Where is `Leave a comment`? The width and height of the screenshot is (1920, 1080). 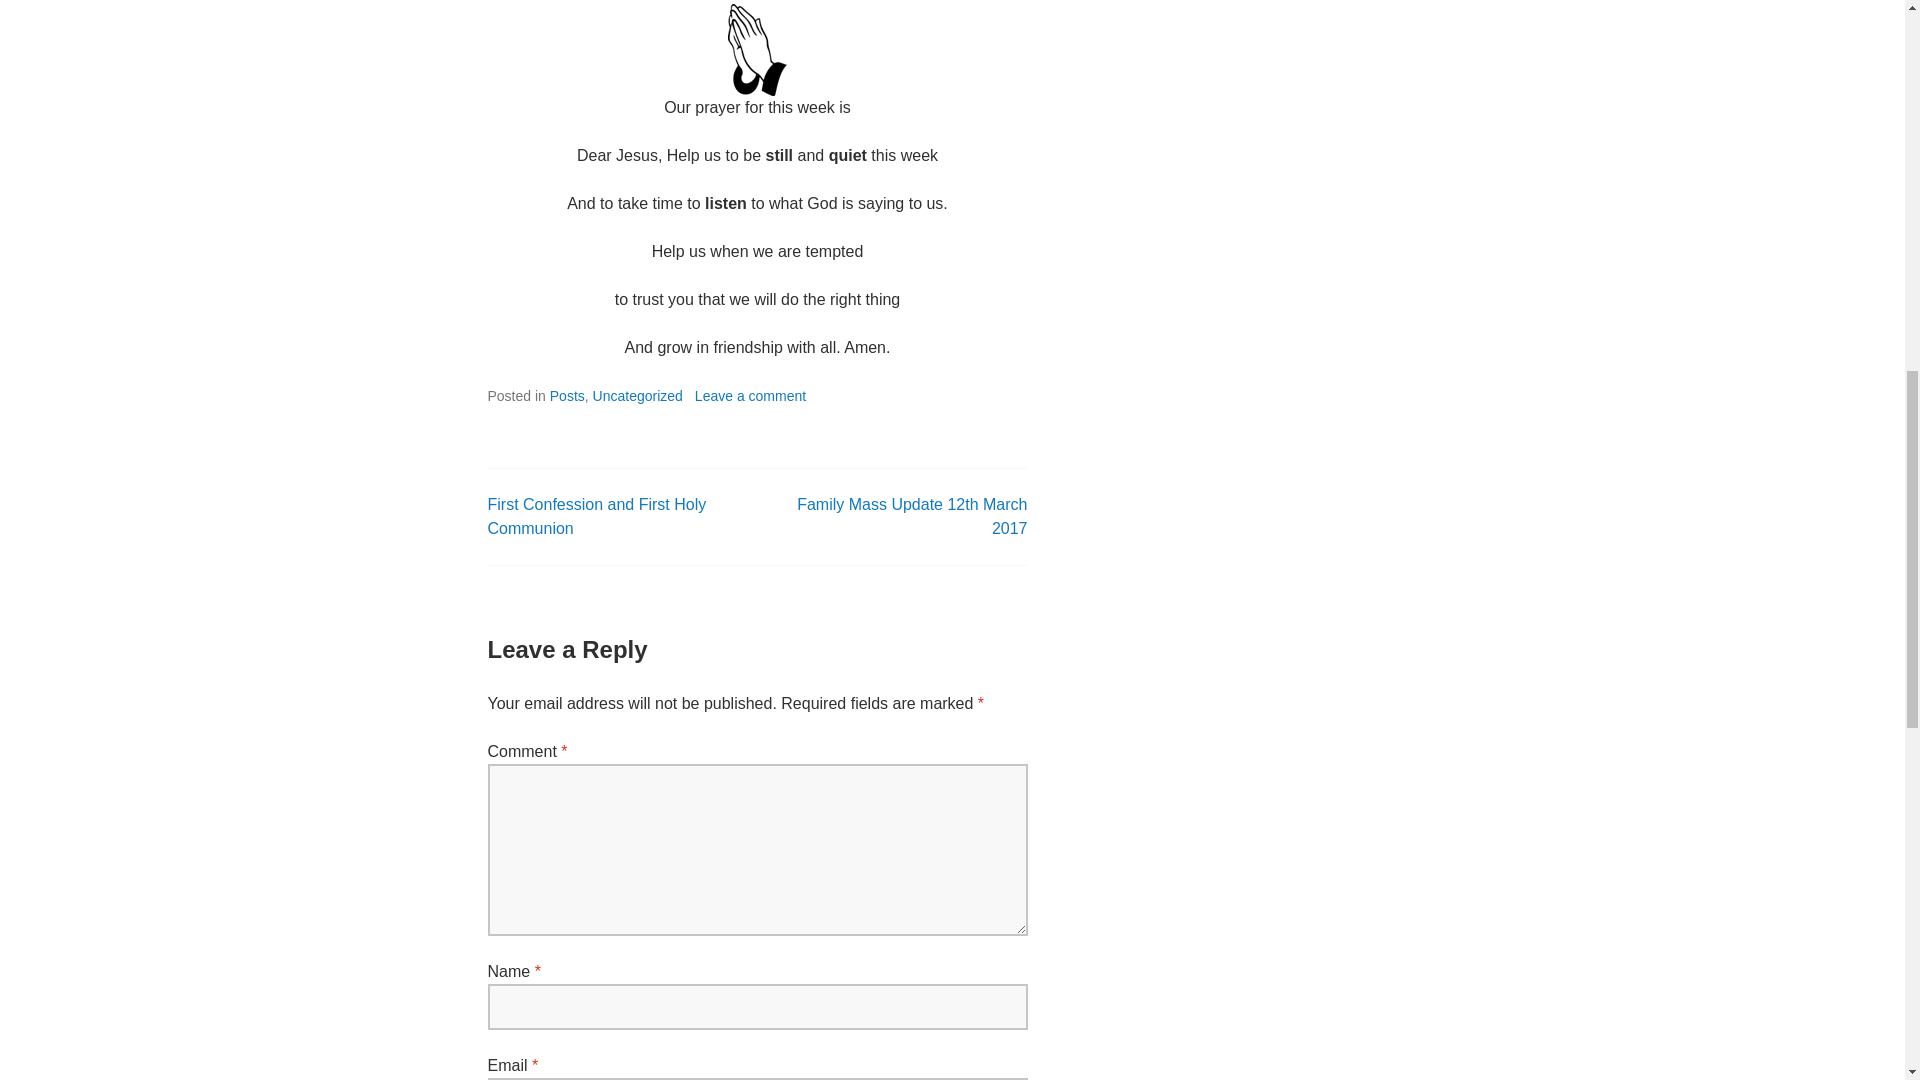
Leave a comment is located at coordinates (750, 395).